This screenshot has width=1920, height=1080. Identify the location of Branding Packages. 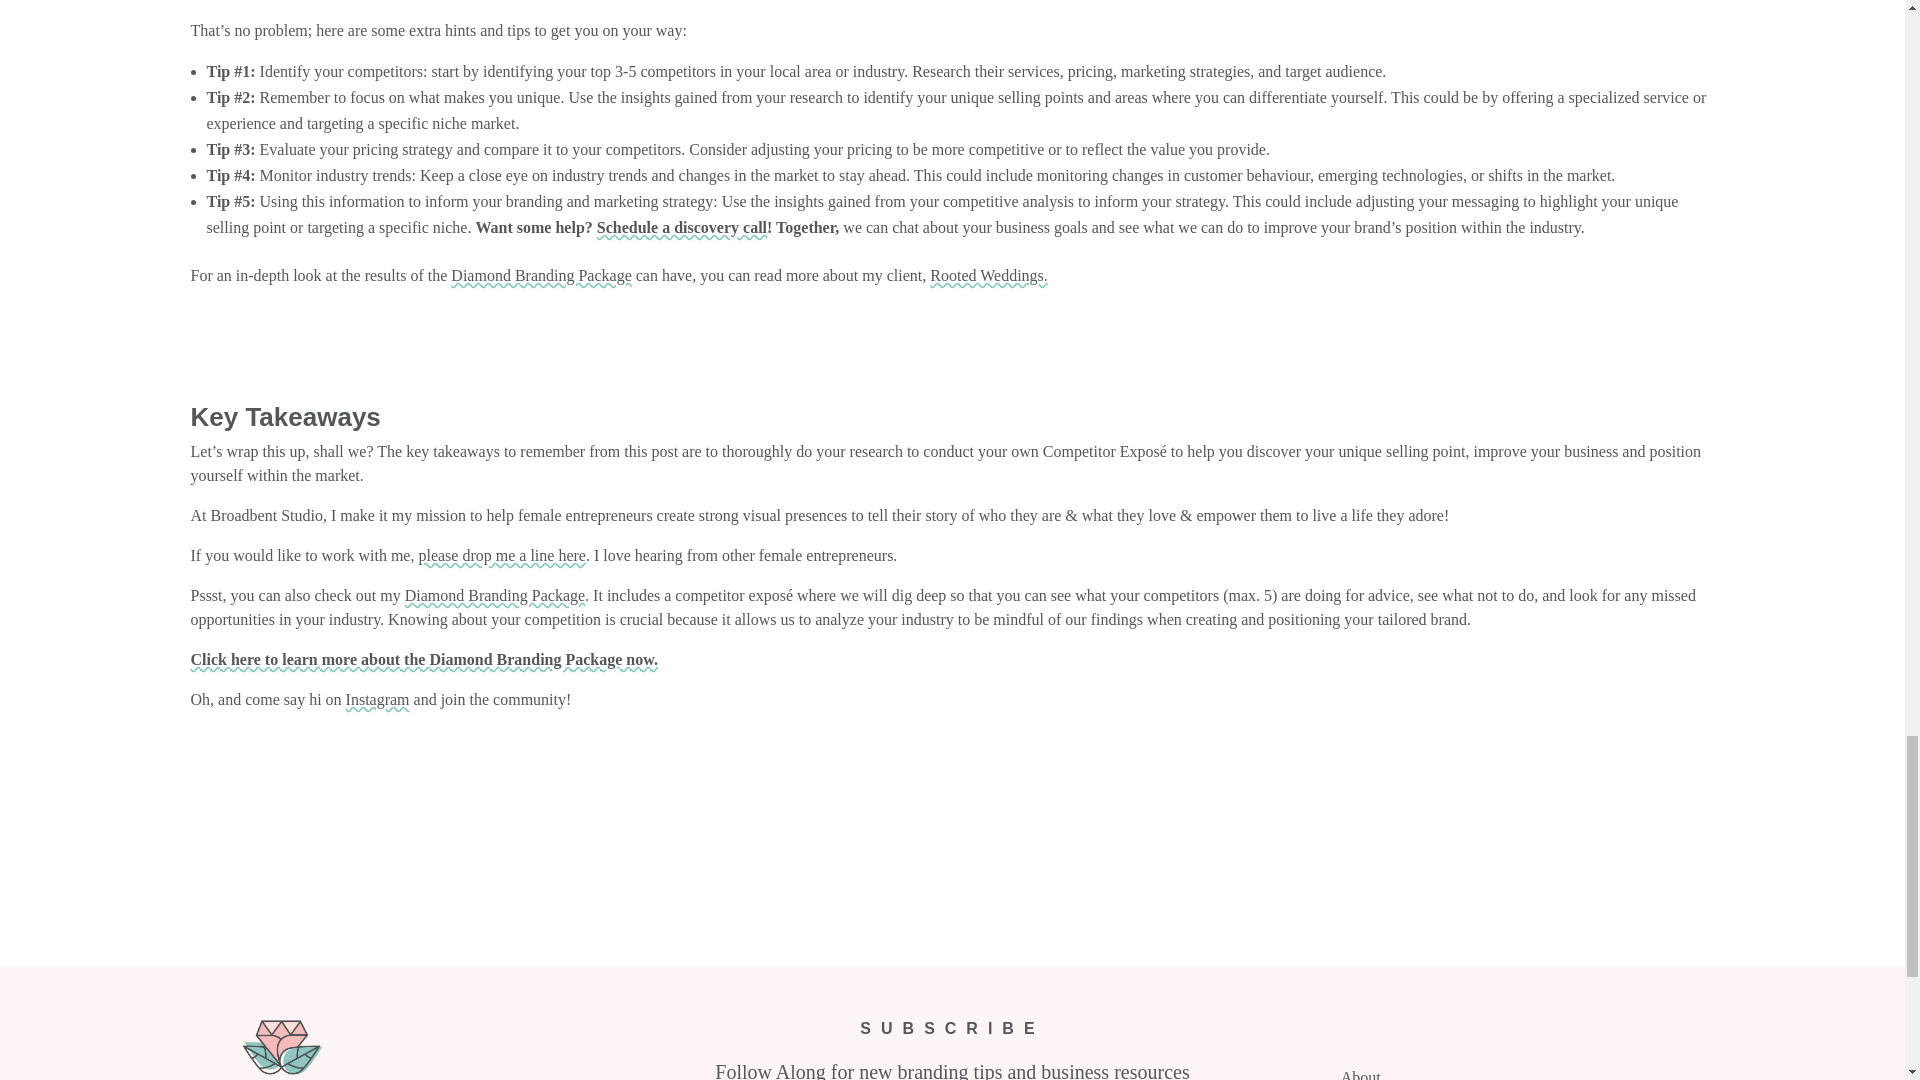
(423, 660).